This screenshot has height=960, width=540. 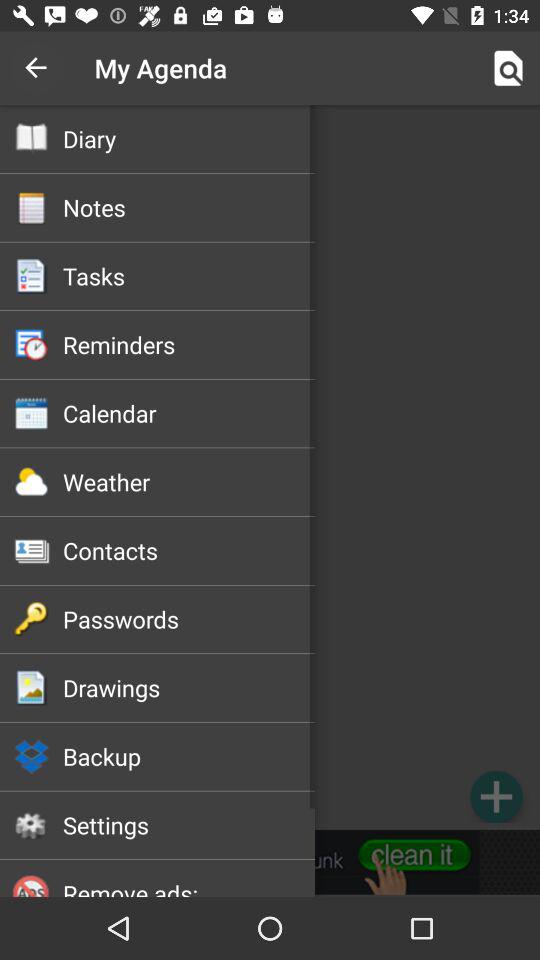 I want to click on flip until drawings icon, so click(x=188, y=687).